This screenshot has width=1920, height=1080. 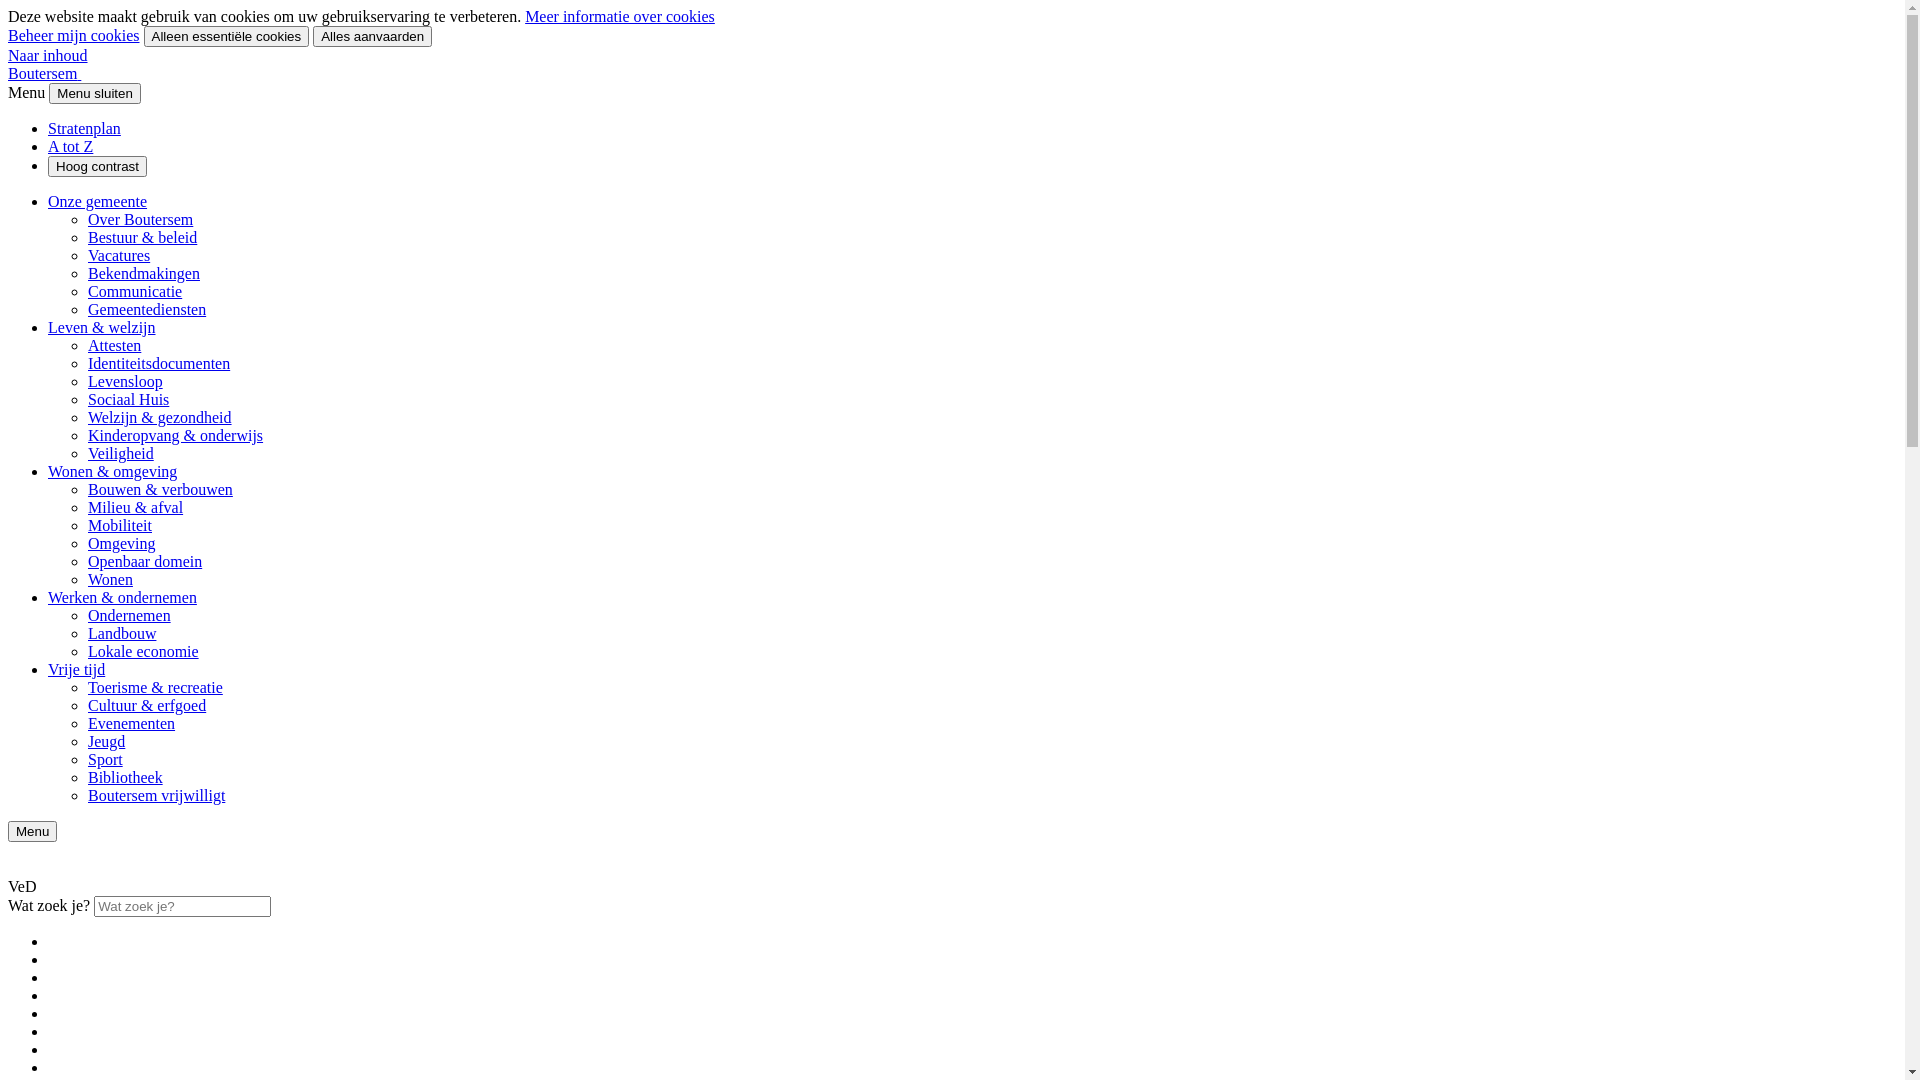 What do you see at coordinates (98, 202) in the screenshot?
I see `Onze gemeente` at bounding box center [98, 202].